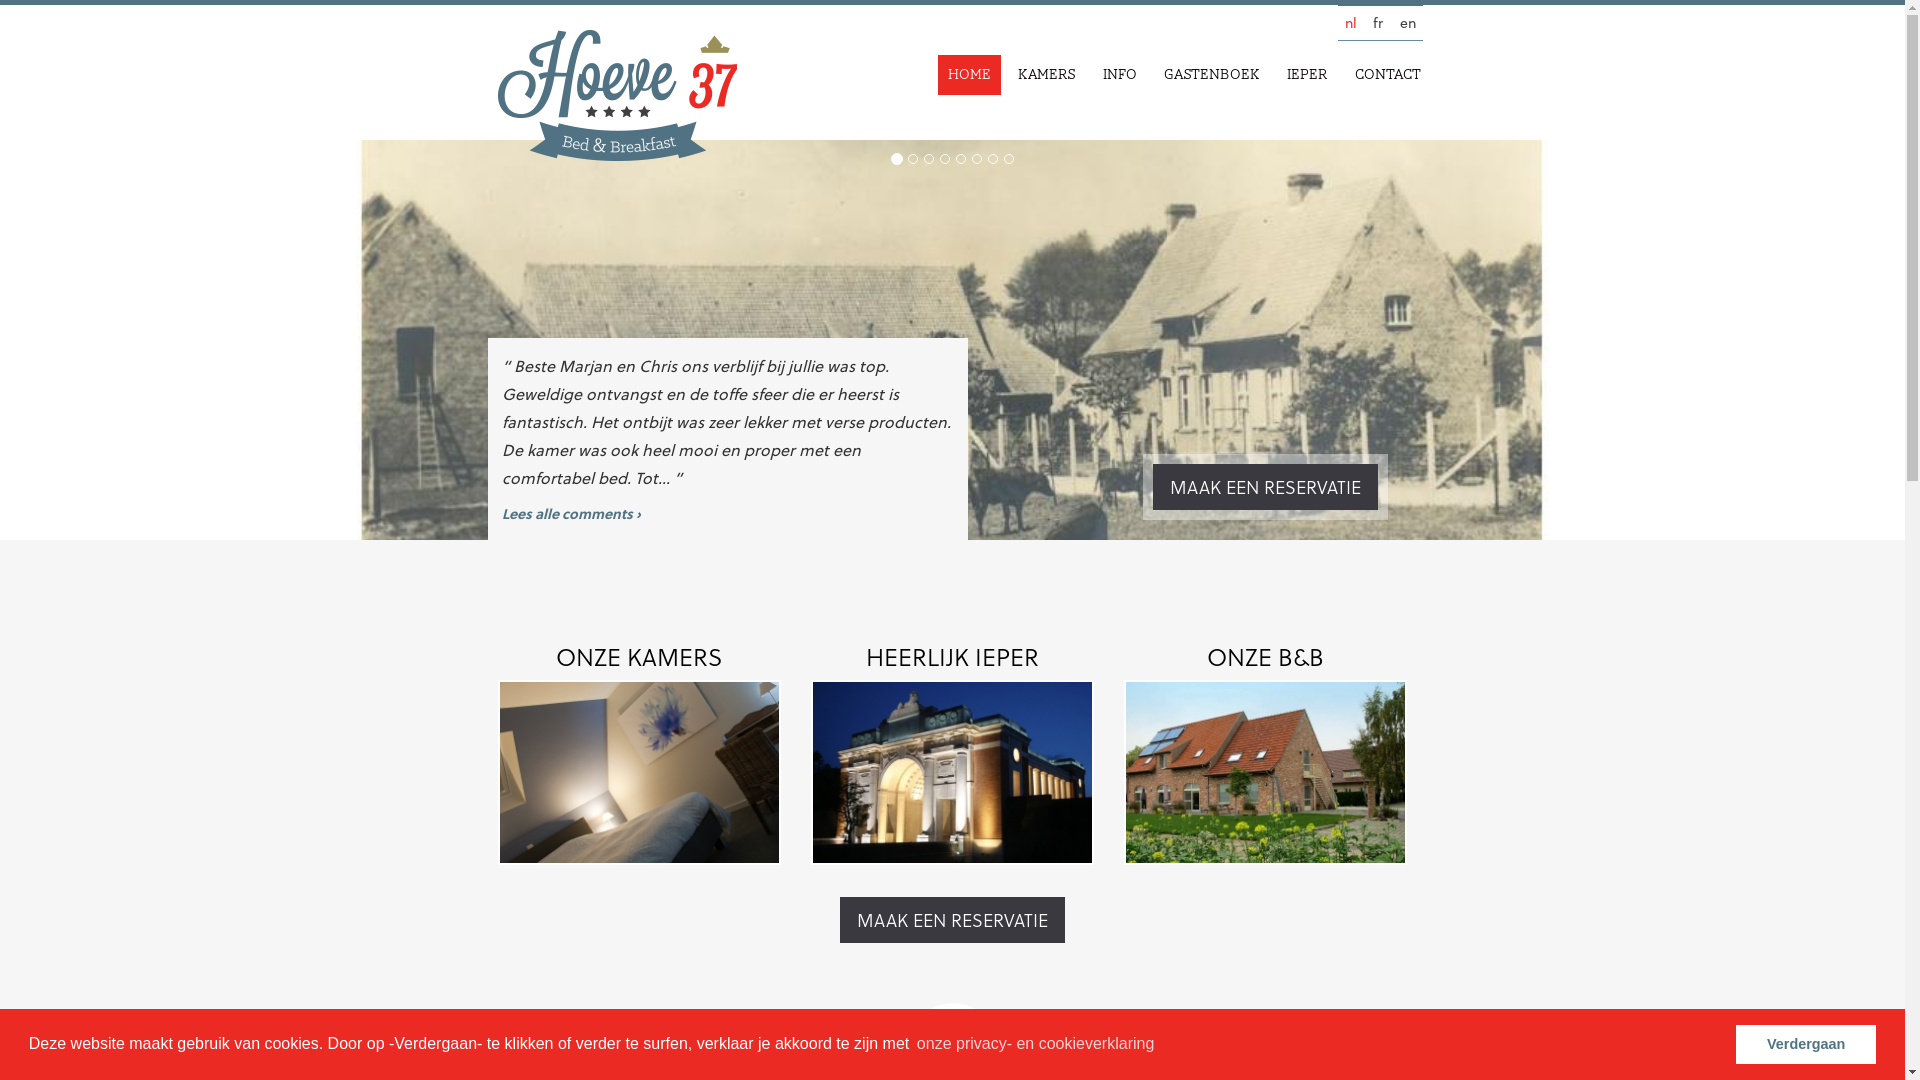  Describe the element at coordinates (1378, 23) in the screenshot. I see `fr` at that location.